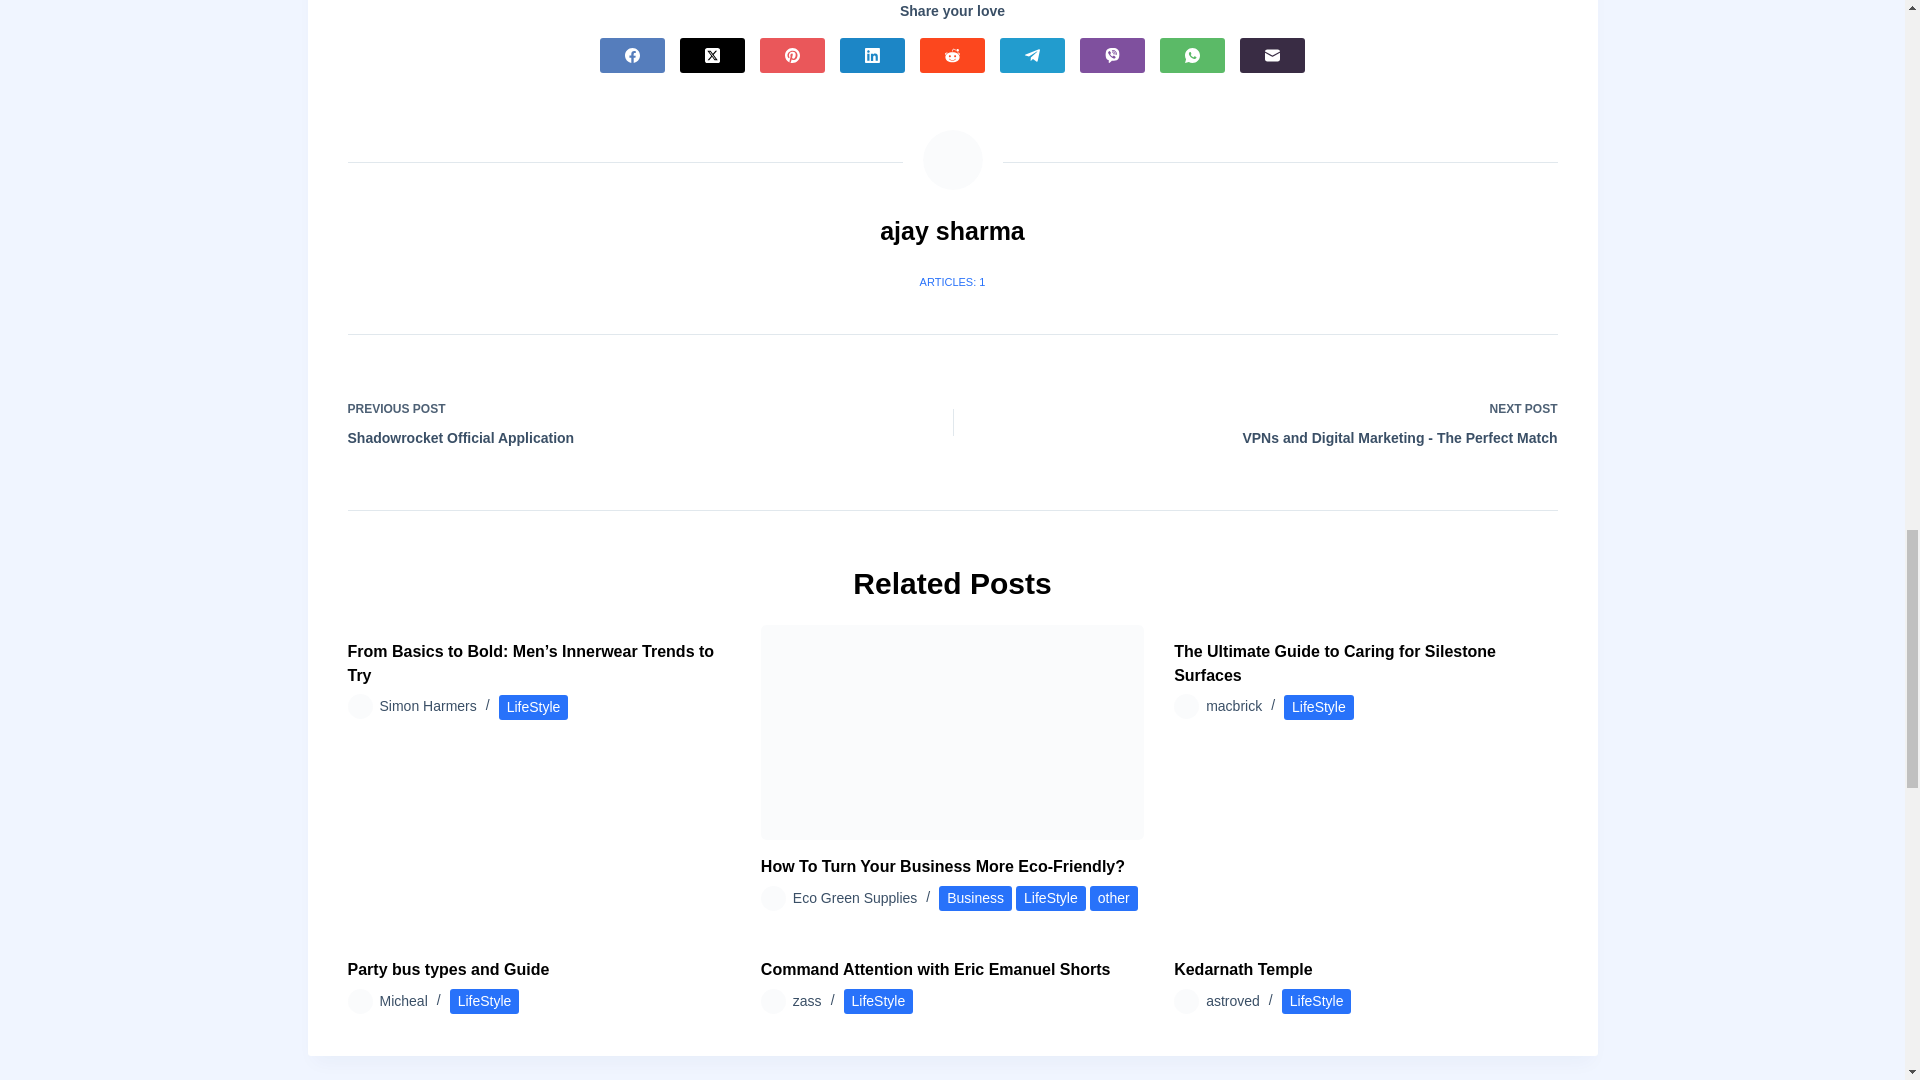  What do you see at coordinates (854, 898) in the screenshot?
I see `Posts by Eco Green Supplies` at bounding box center [854, 898].